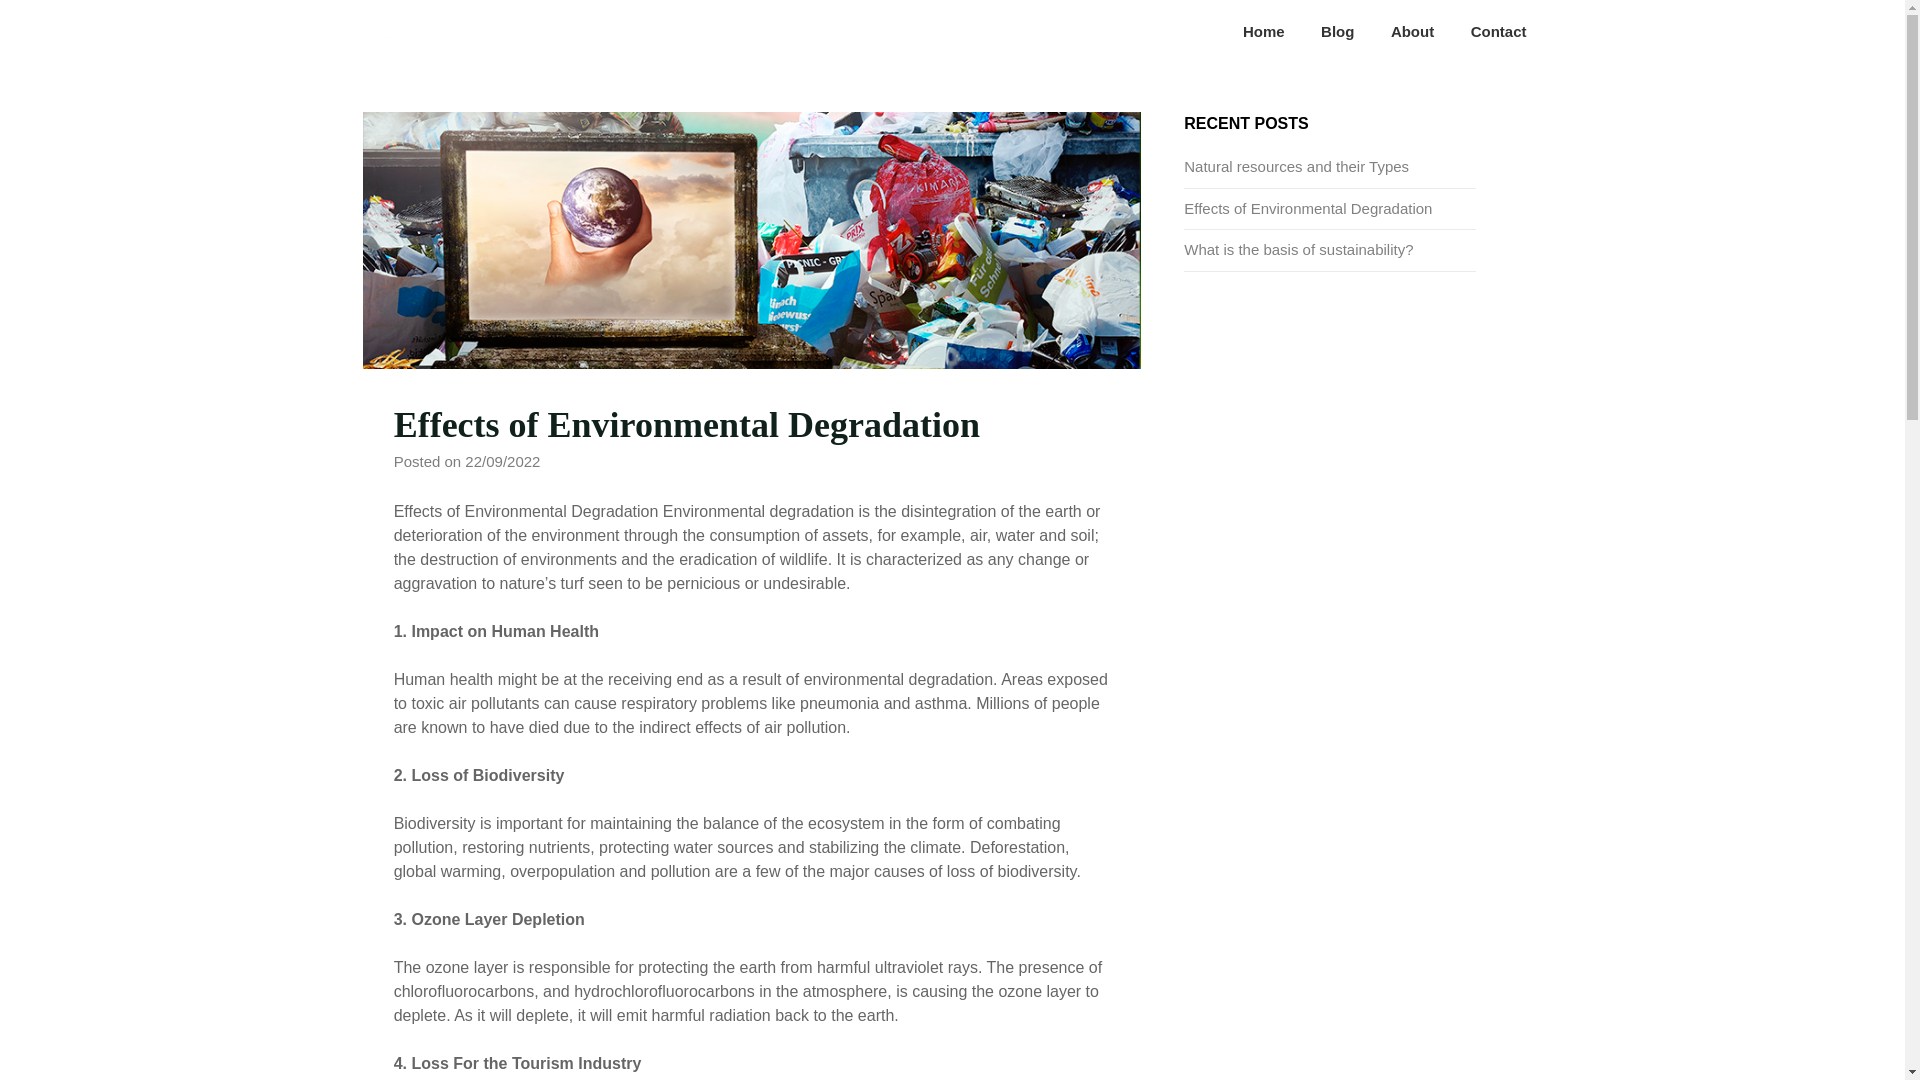 The width and height of the screenshot is (1920, 1080). What do you see at coordinates (1296, 166) in the screenshot?
I see `Natural resources and their Types` at bounding box center [1296, 166].